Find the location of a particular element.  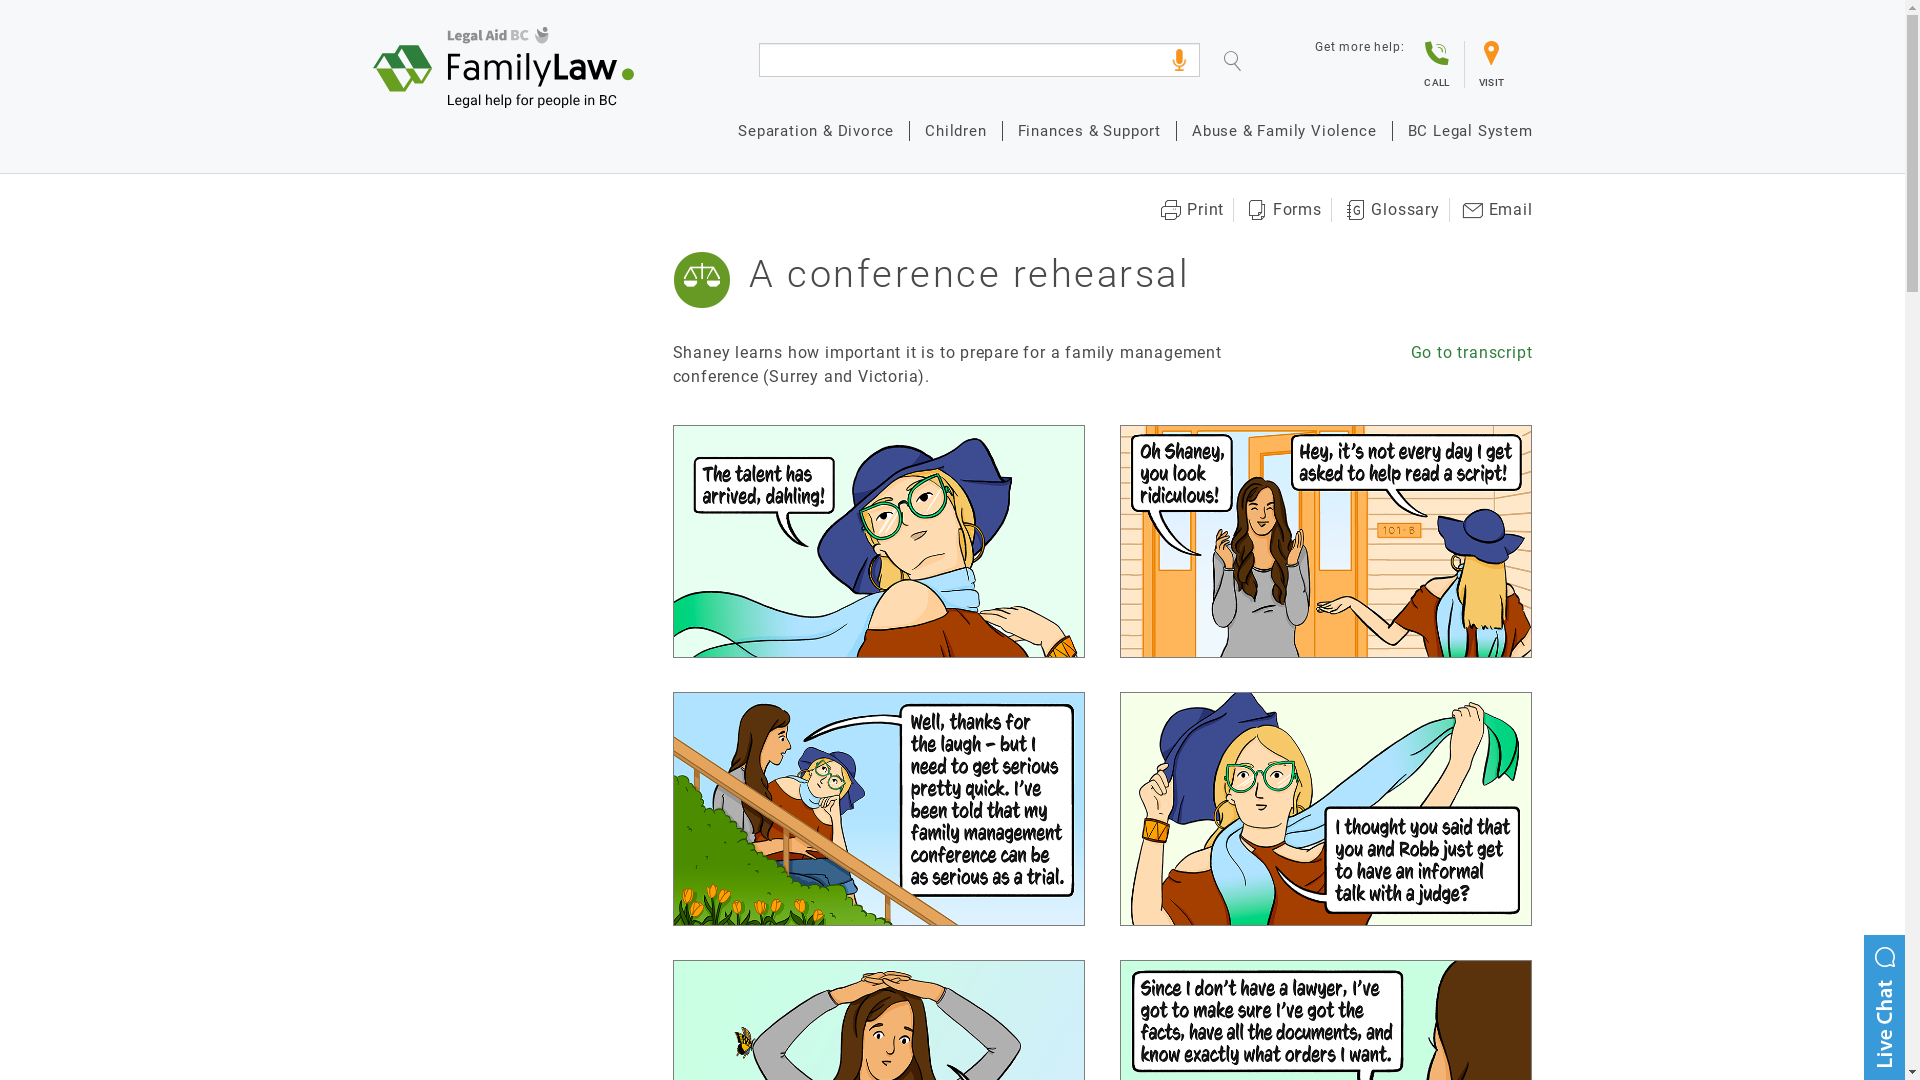

Email is located at coordinates (1498, 210).